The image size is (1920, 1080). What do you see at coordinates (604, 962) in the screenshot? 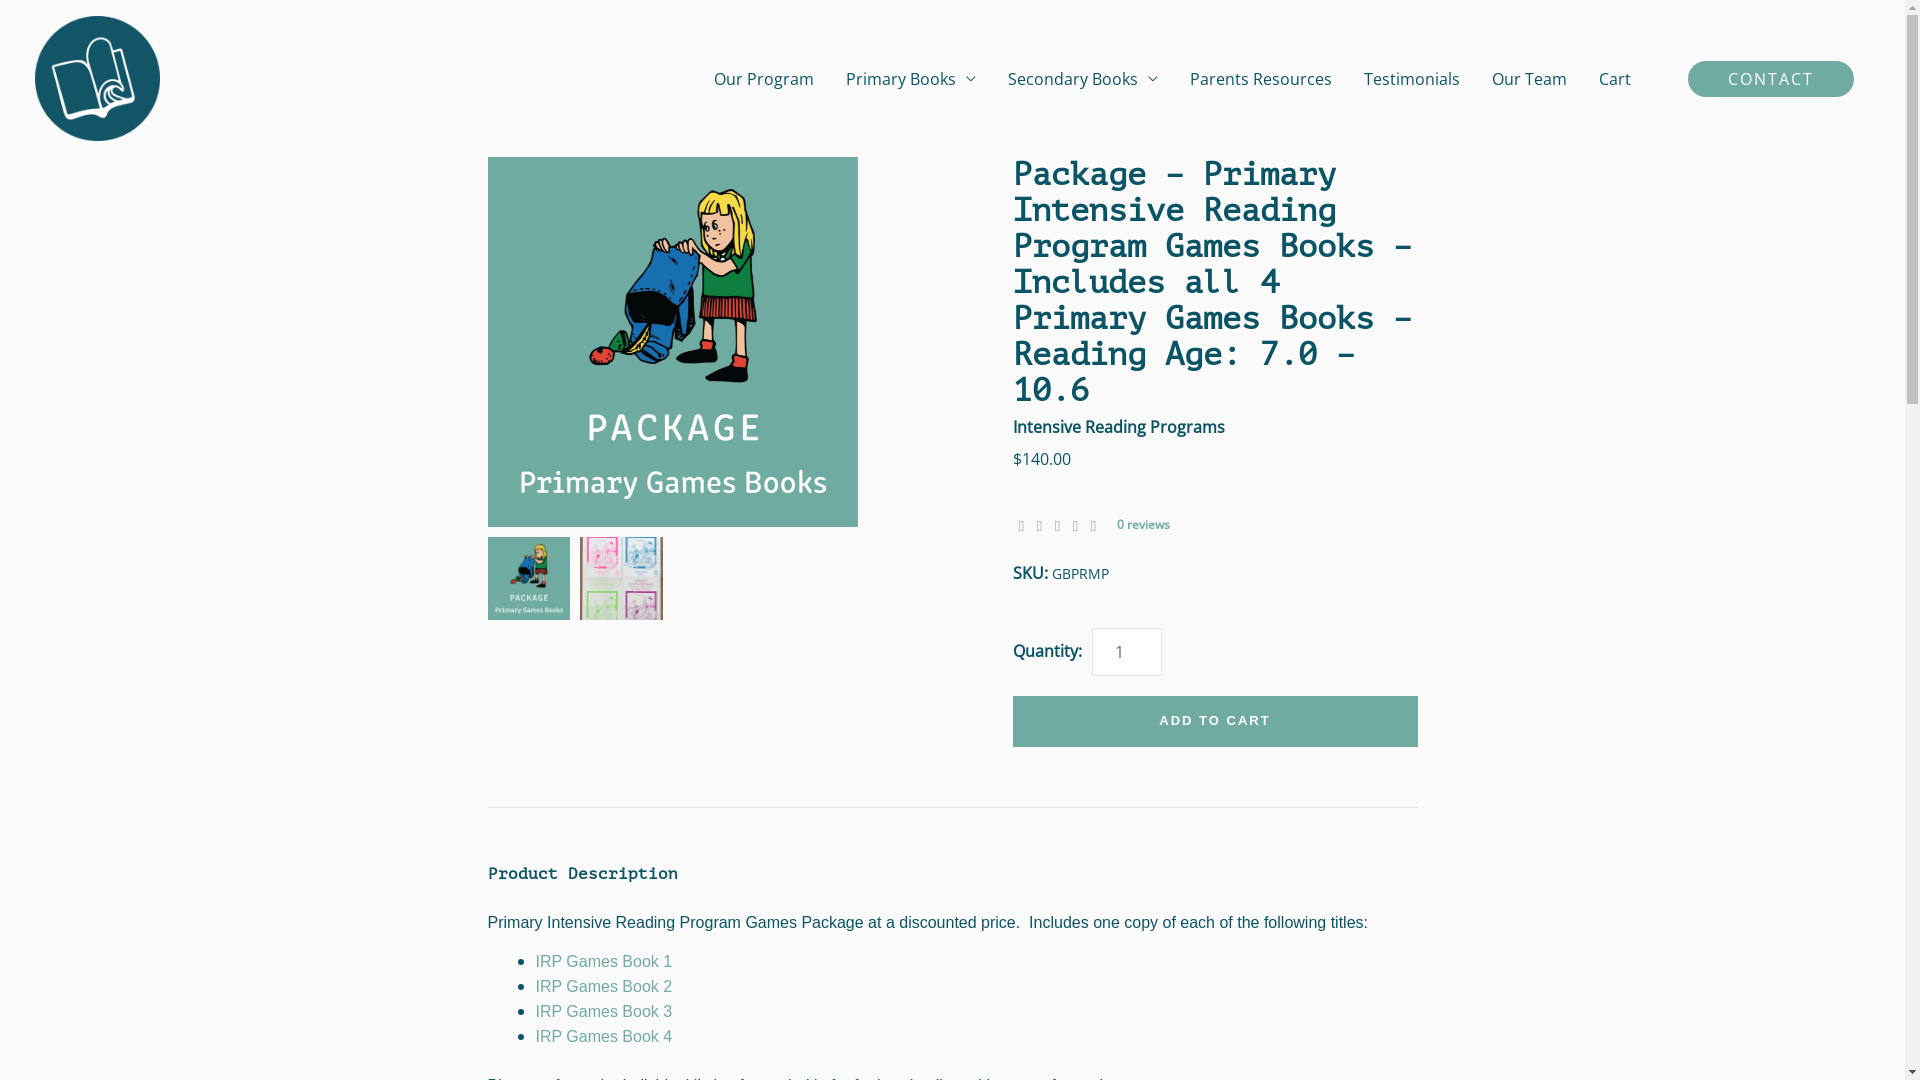
I see `IRP Games Book 1` at bounding box center [604, 962].